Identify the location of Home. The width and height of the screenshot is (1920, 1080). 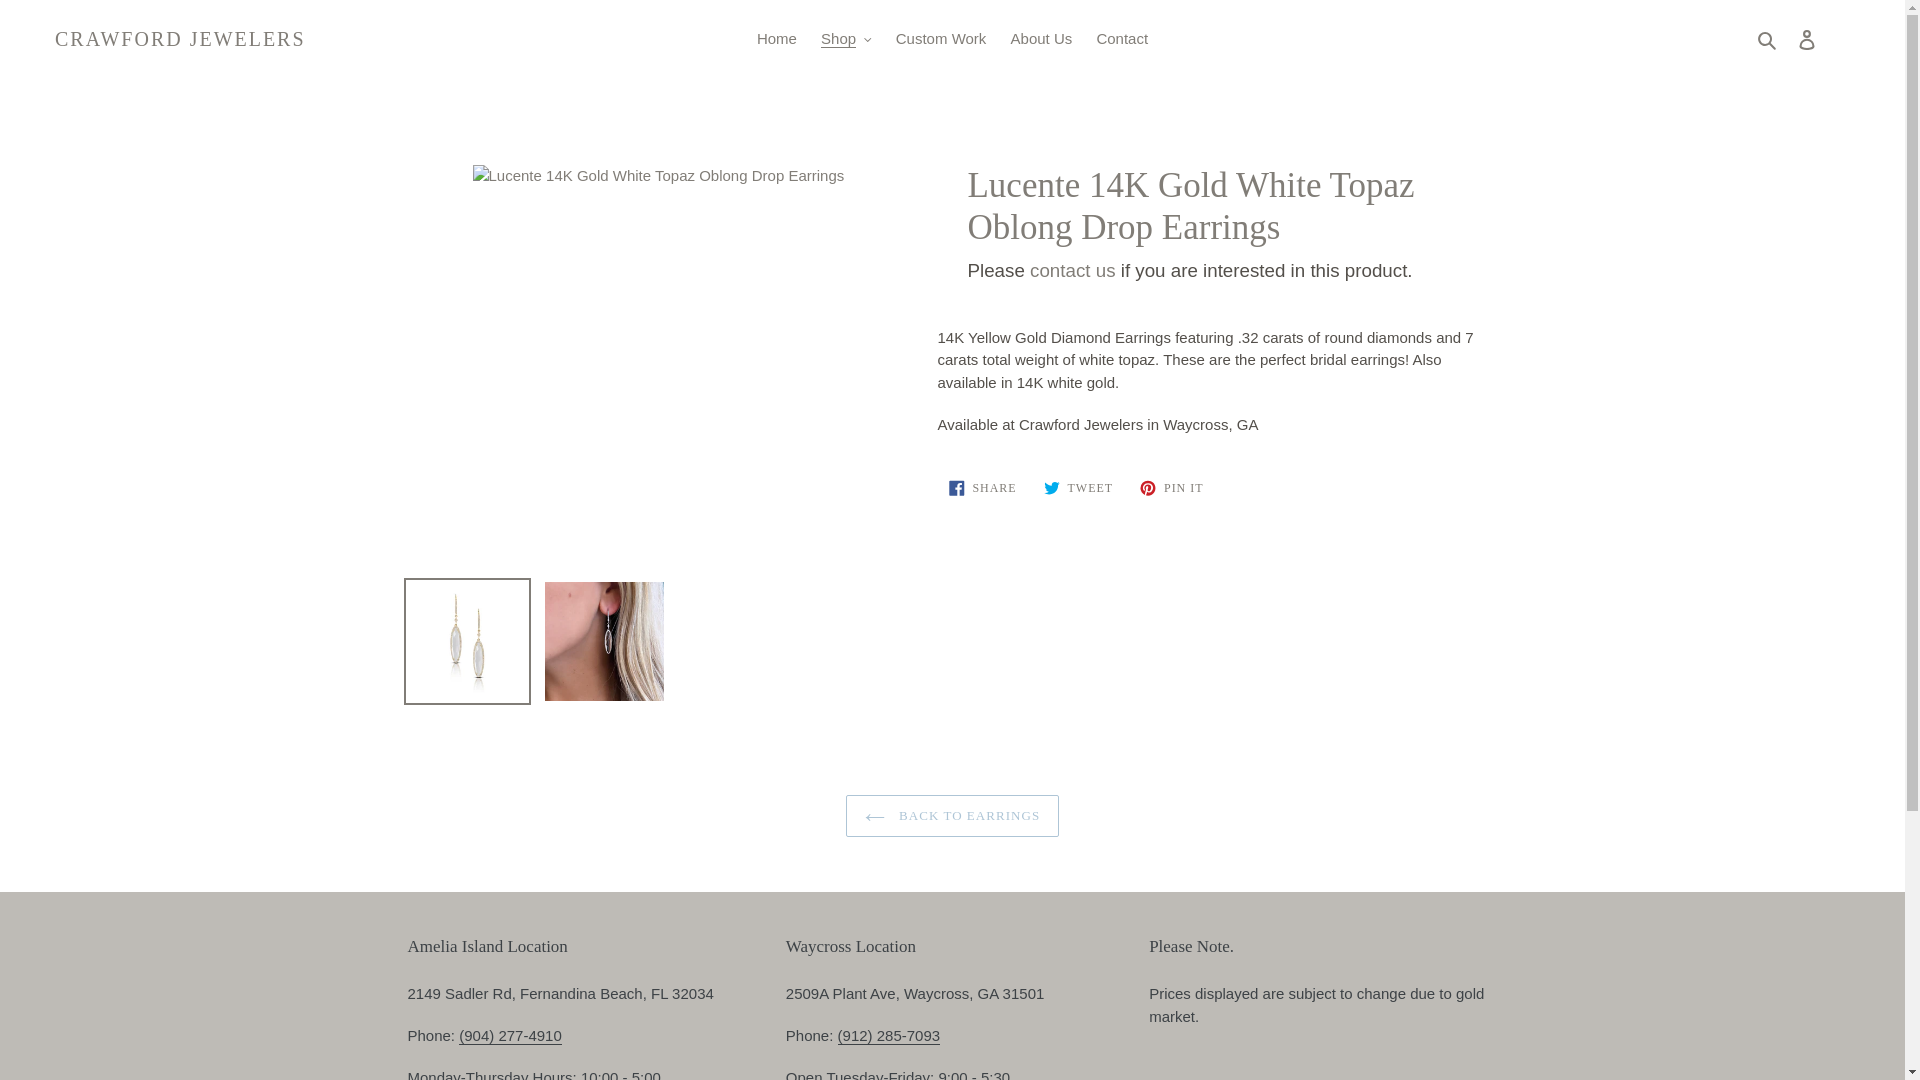
(776, 39).